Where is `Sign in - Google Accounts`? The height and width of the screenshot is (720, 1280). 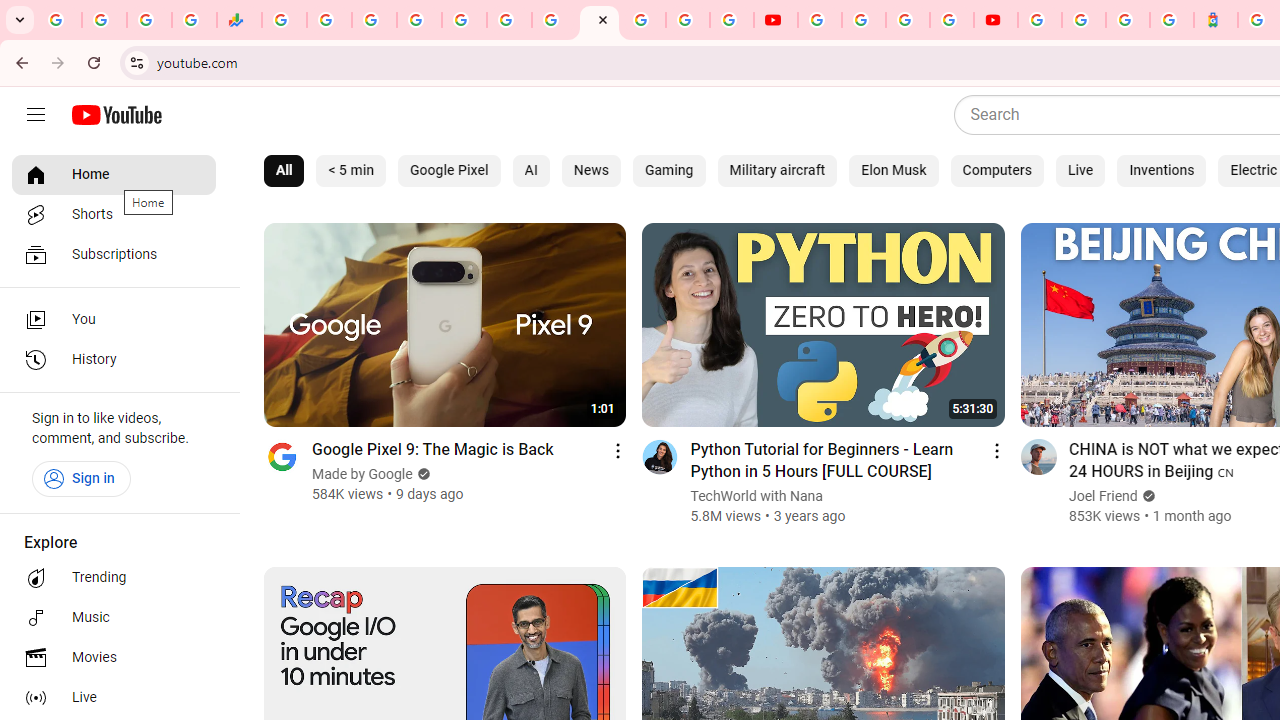 Sign in - Google Accounts is located at coordinates (644, 20).